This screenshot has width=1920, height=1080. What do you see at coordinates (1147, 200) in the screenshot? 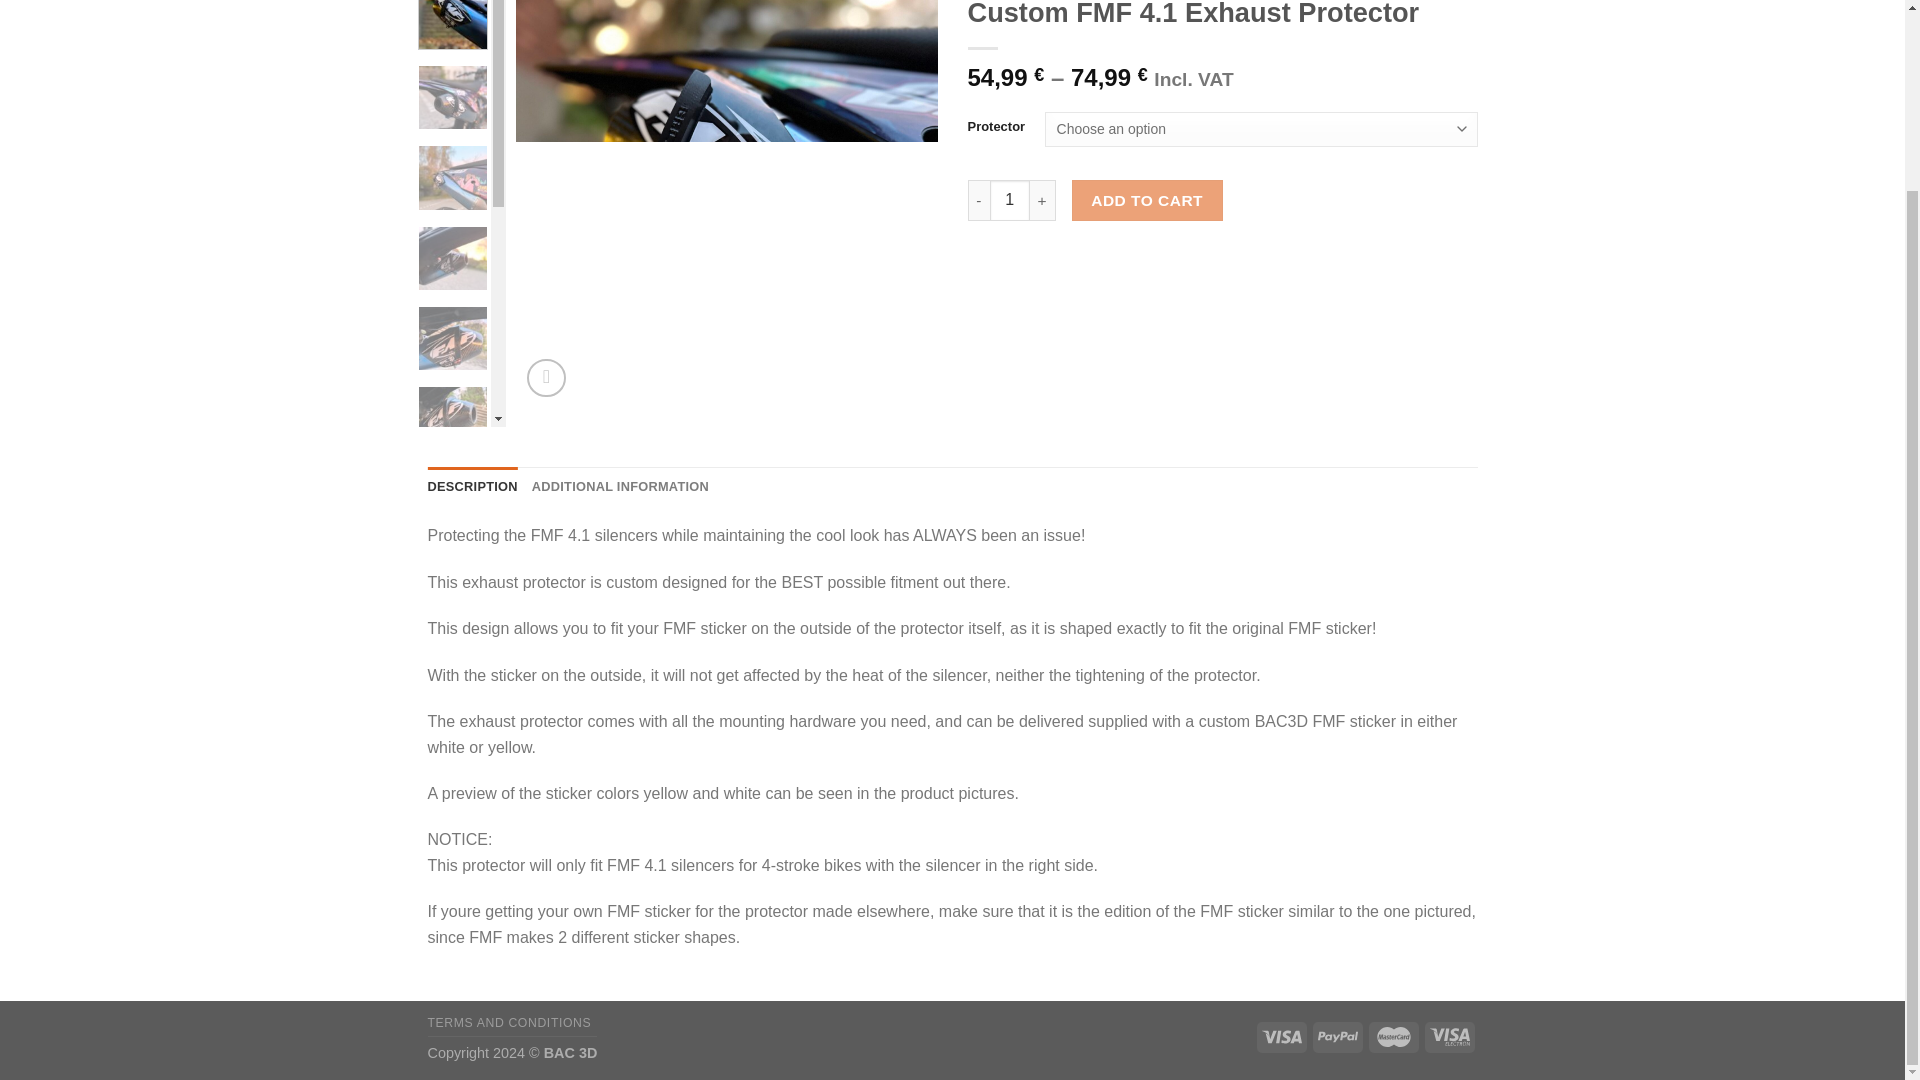
I see `ADD TO CART` at bounding box center [1147, 200].